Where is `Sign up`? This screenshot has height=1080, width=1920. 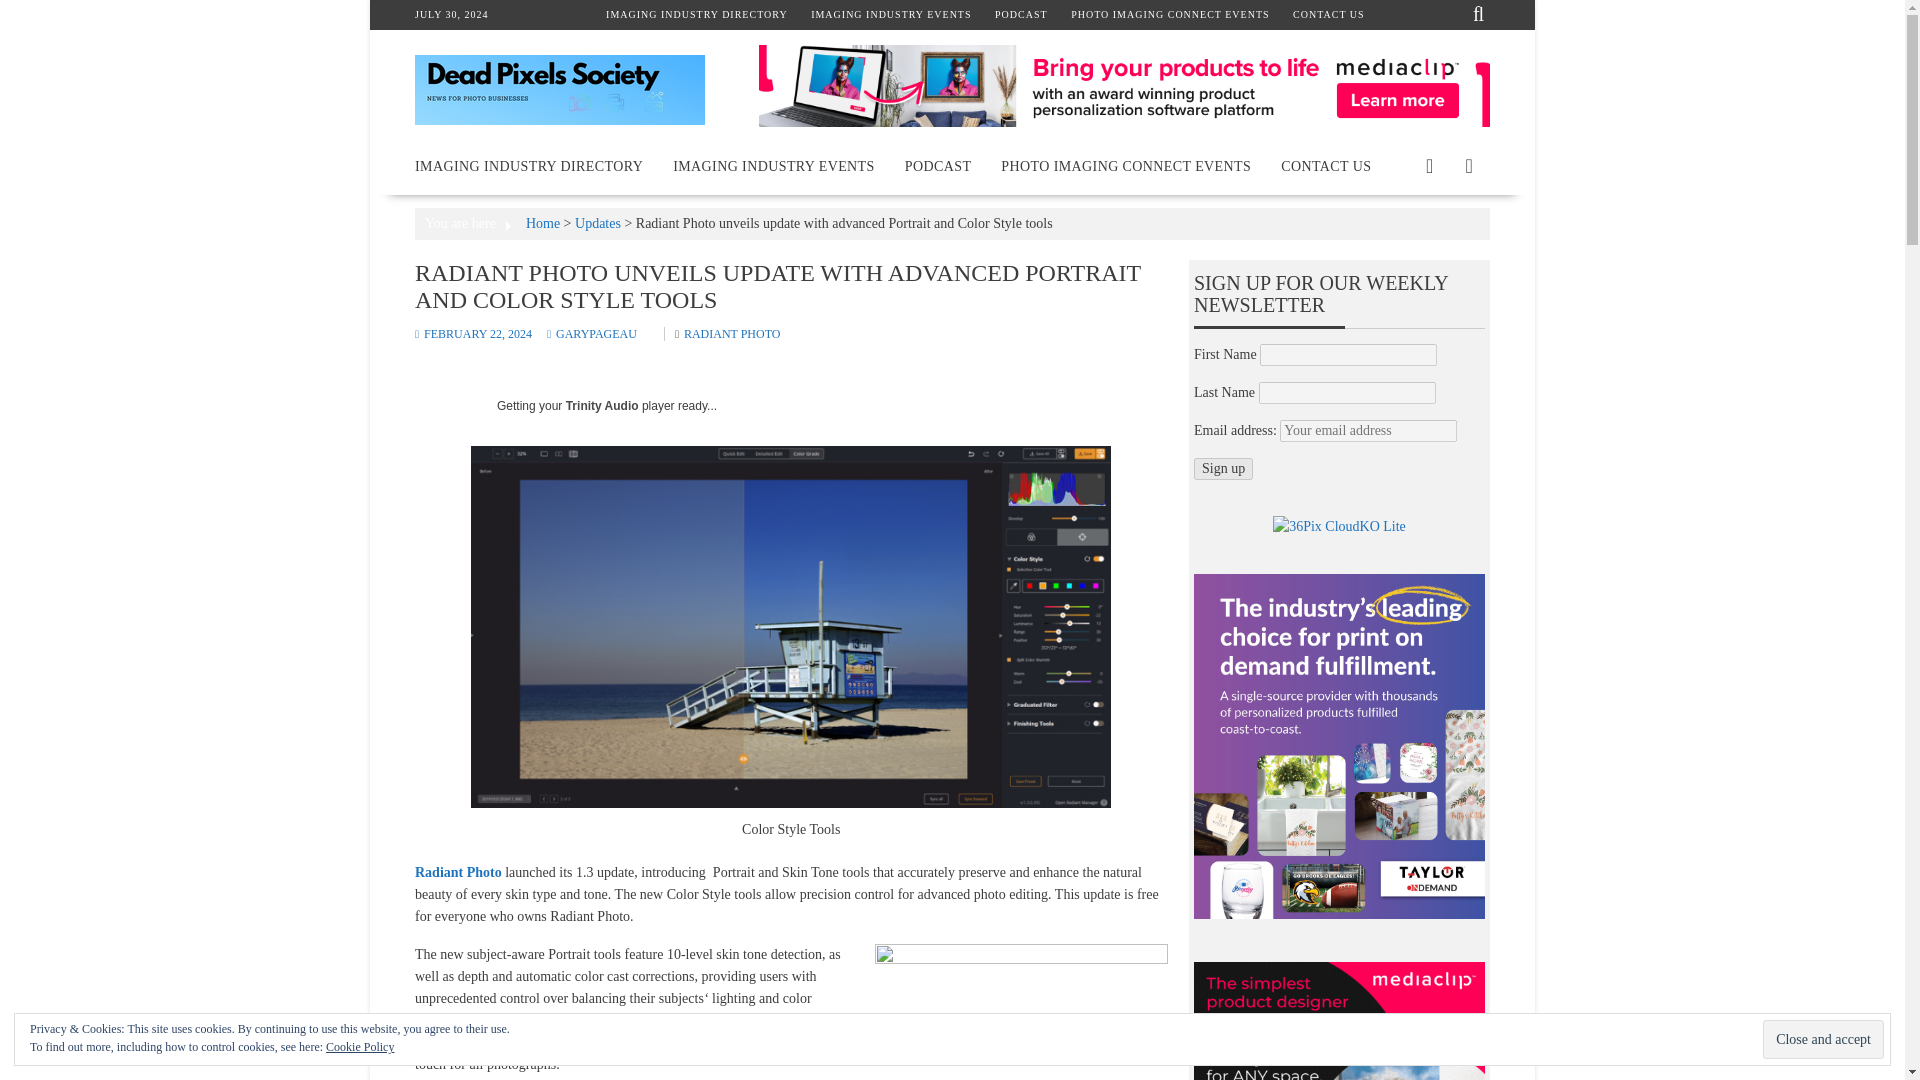
Sign up is located at coordinates (1224, 468).